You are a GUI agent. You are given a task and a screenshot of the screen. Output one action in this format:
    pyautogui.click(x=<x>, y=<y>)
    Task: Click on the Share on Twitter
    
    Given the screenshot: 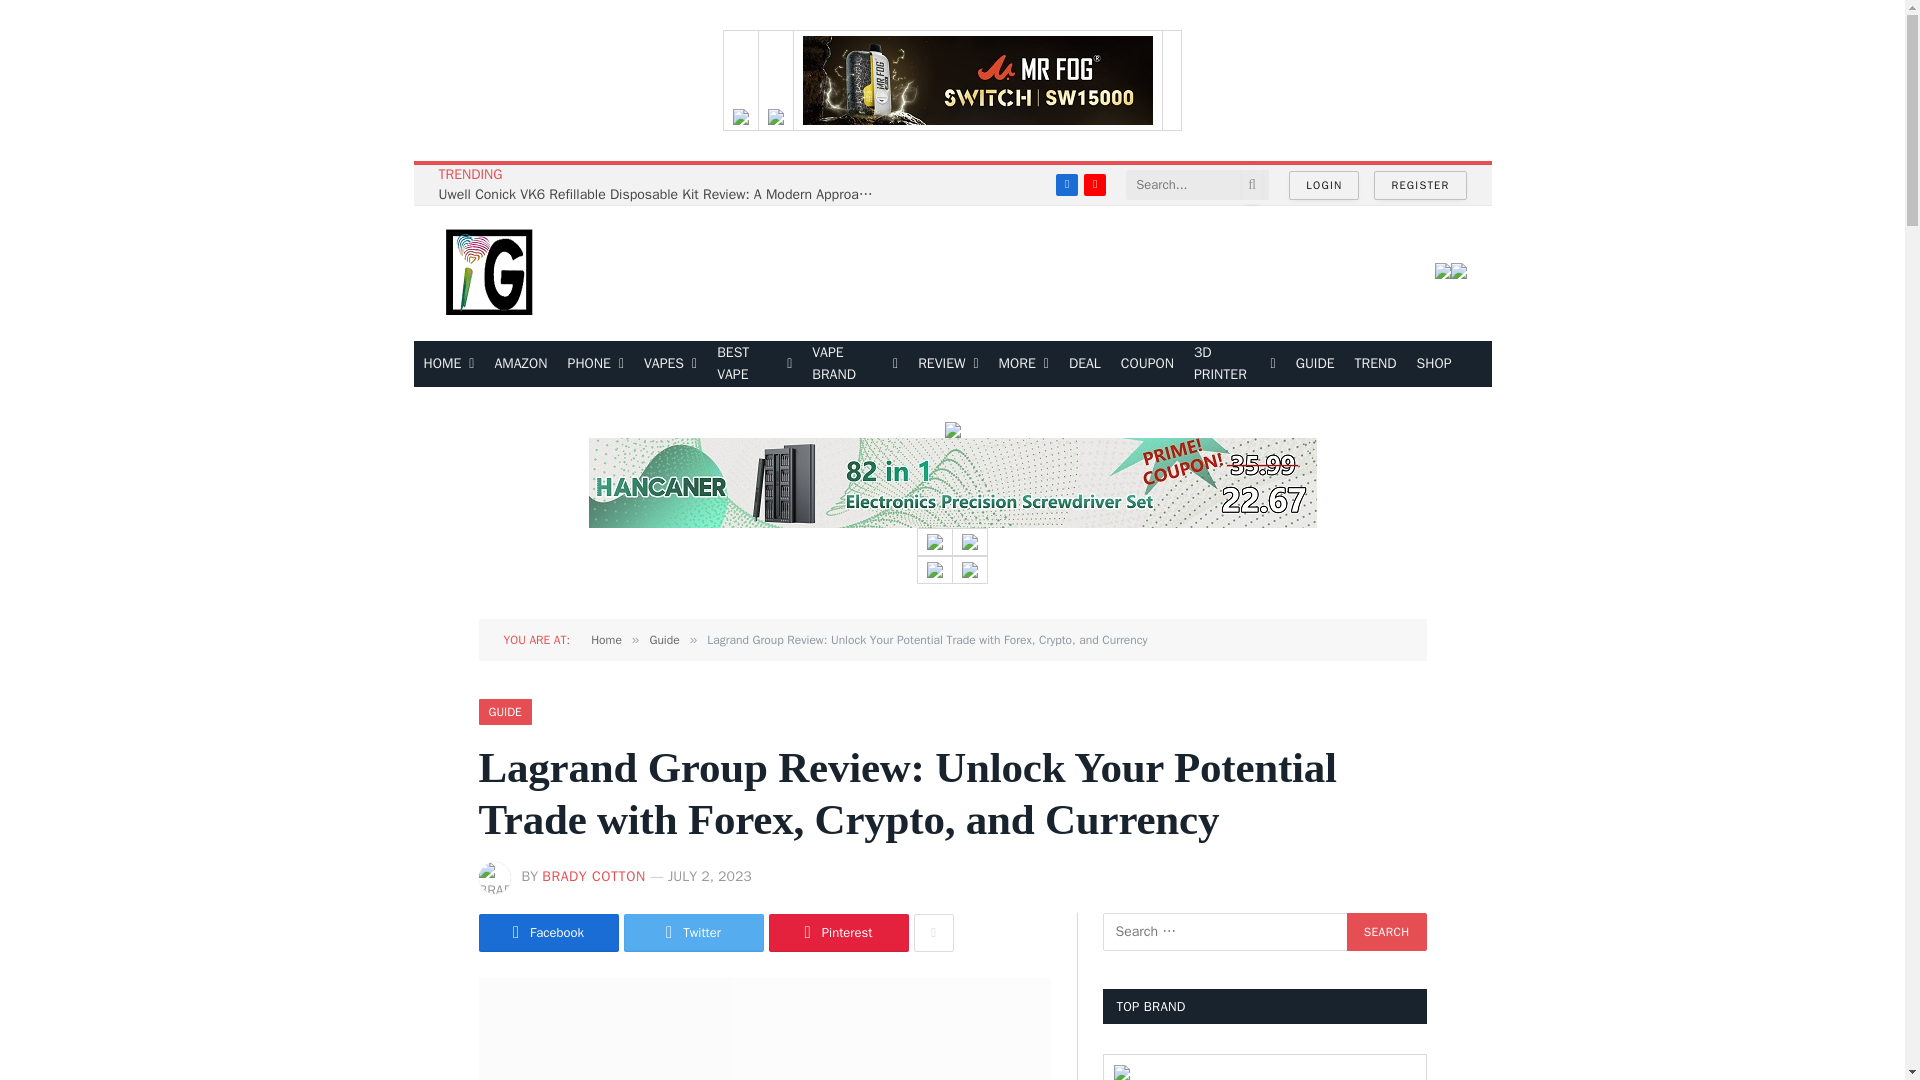 What is the action you would take?
    pyautogui.click(x=694, y=932)
    